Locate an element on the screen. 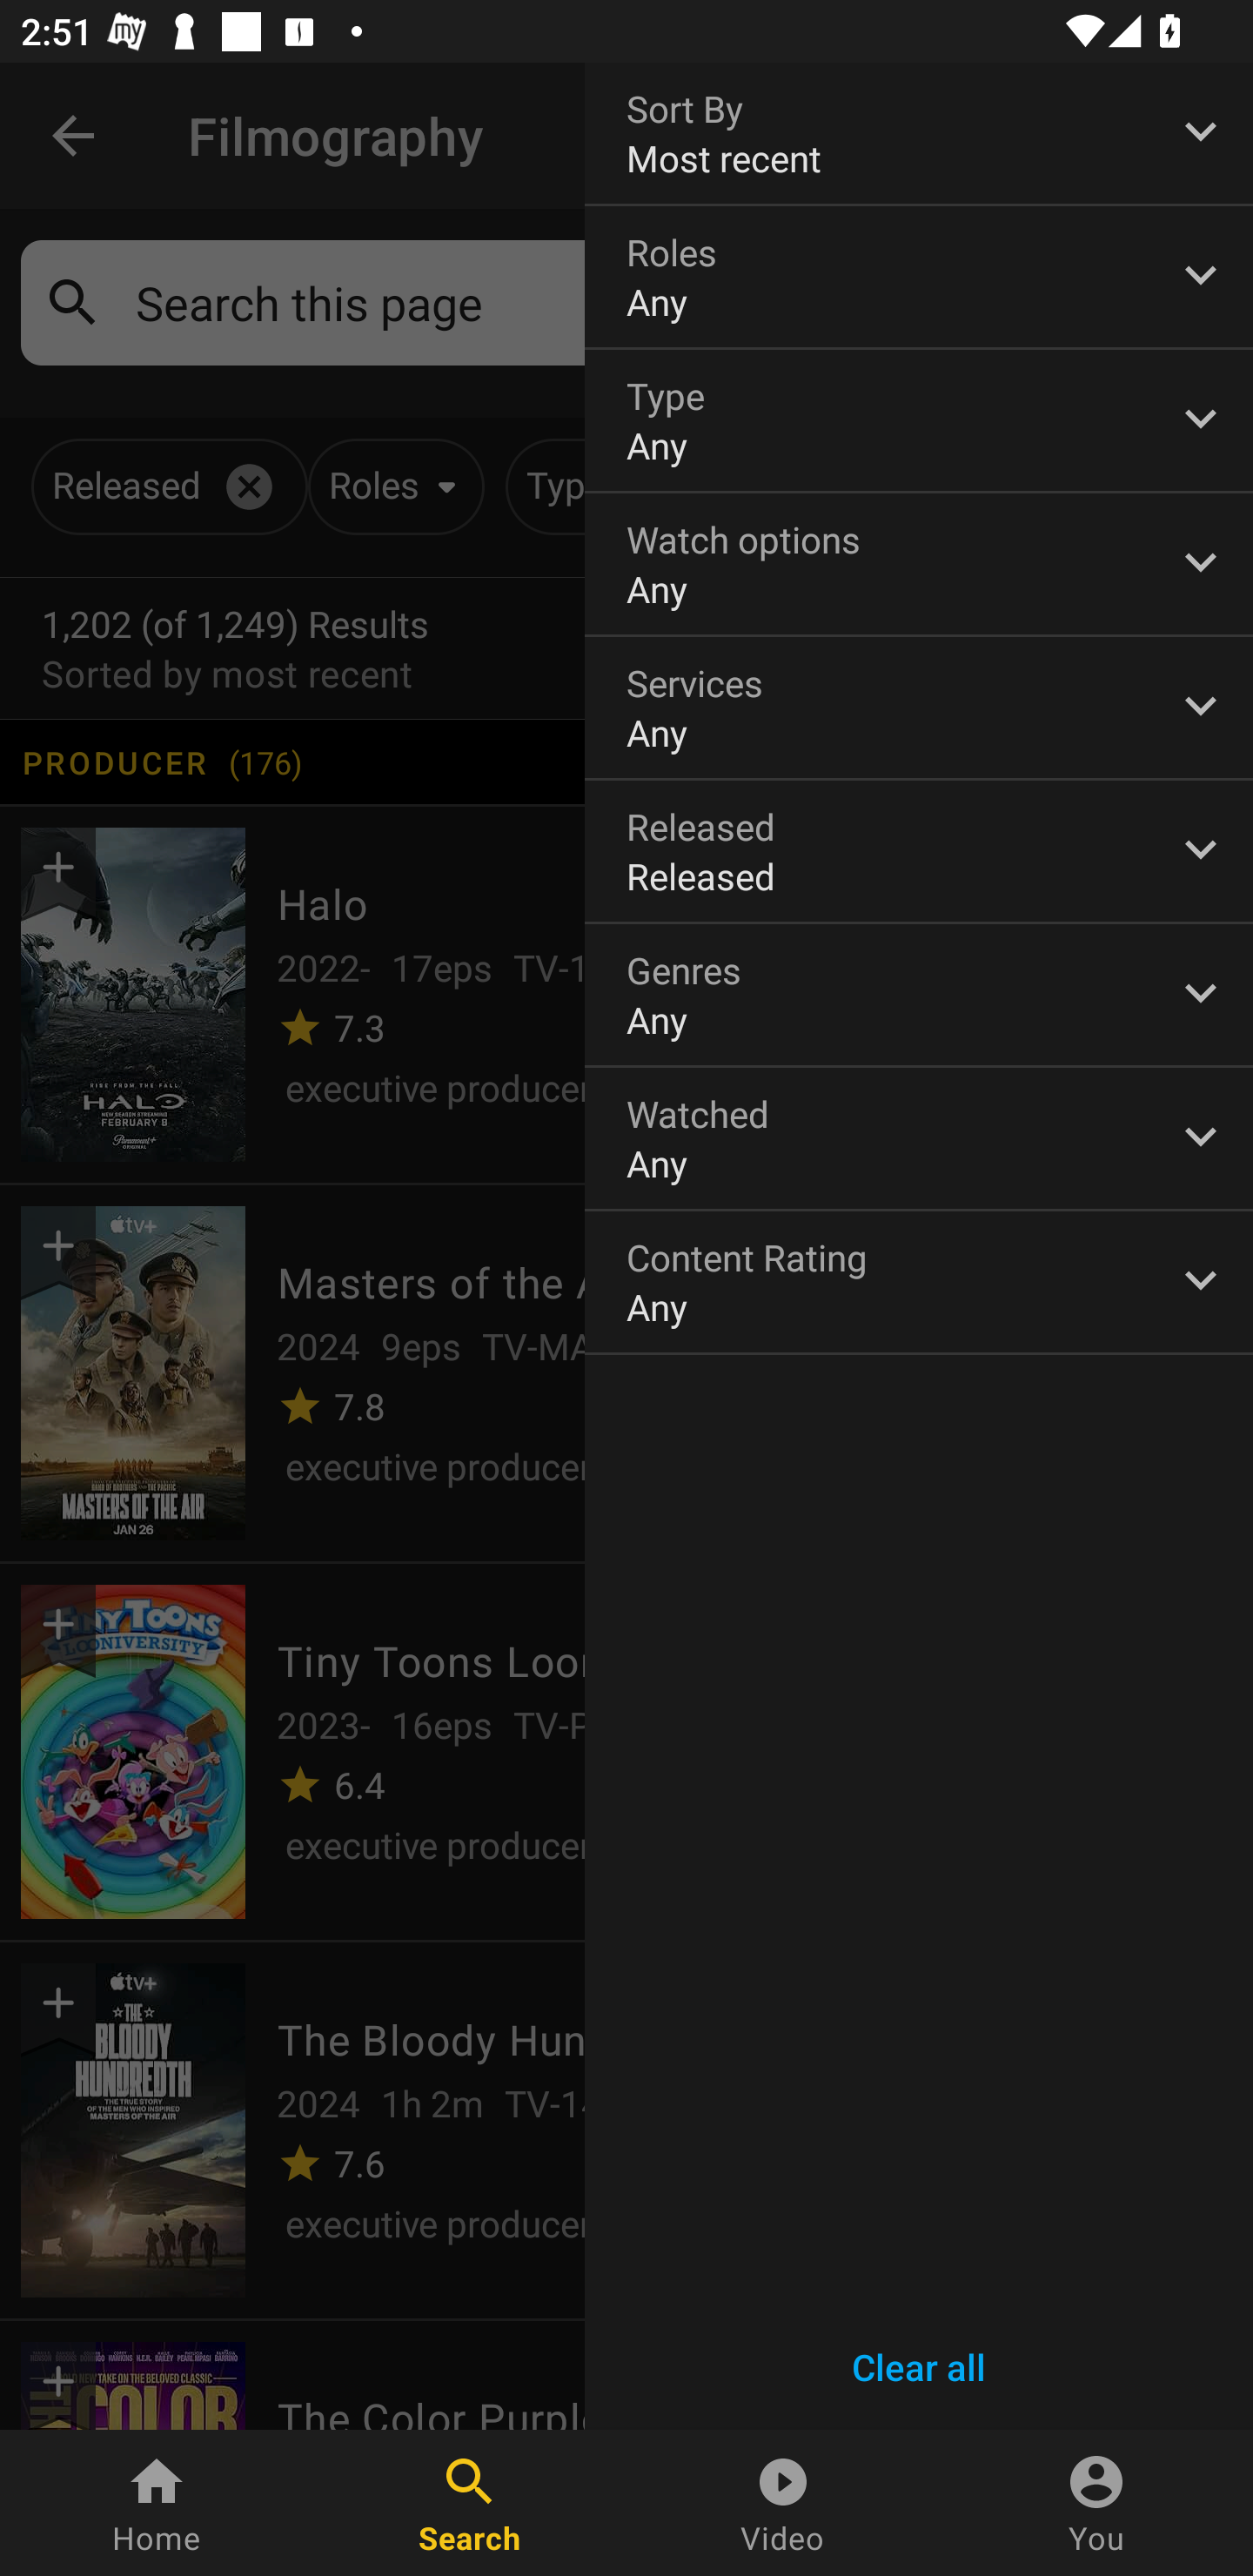  Video is located at coordinates (783, 2503).